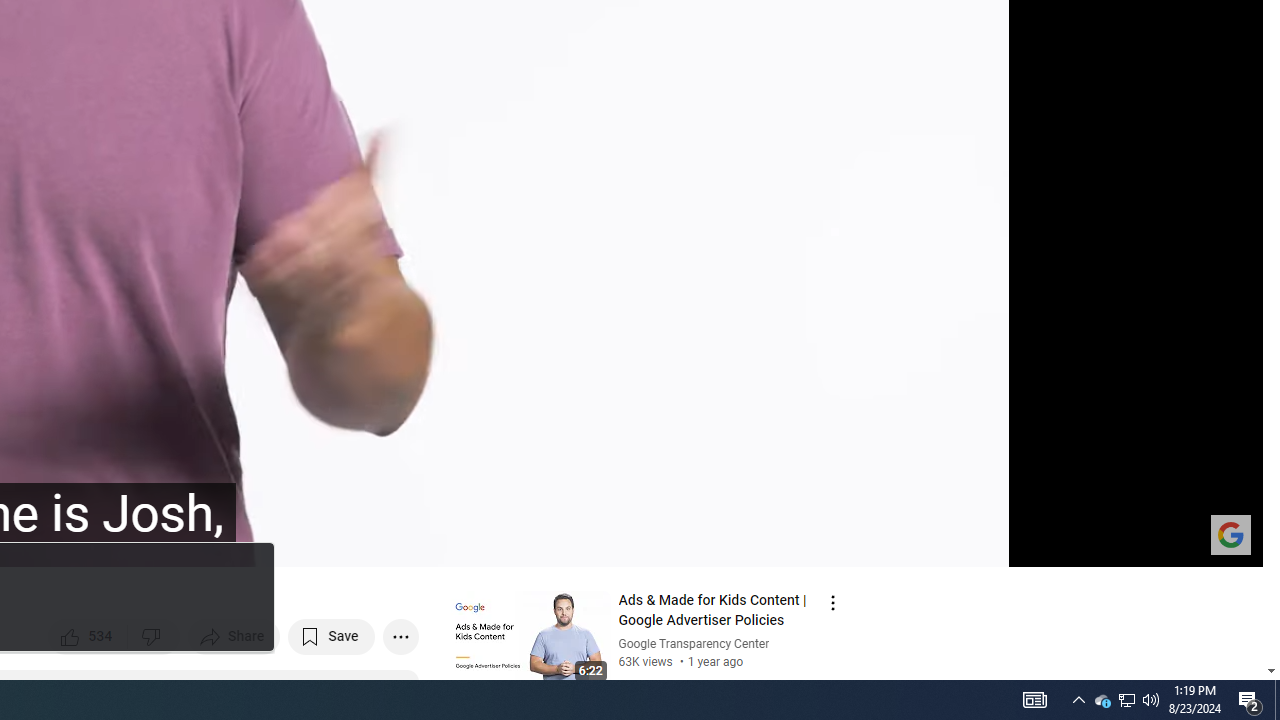 This screenshot has height=720, width=1280. What do you see at coordinates (400, 636) in the screenshot?
I see `More actions` at bounding box center [400, 636].